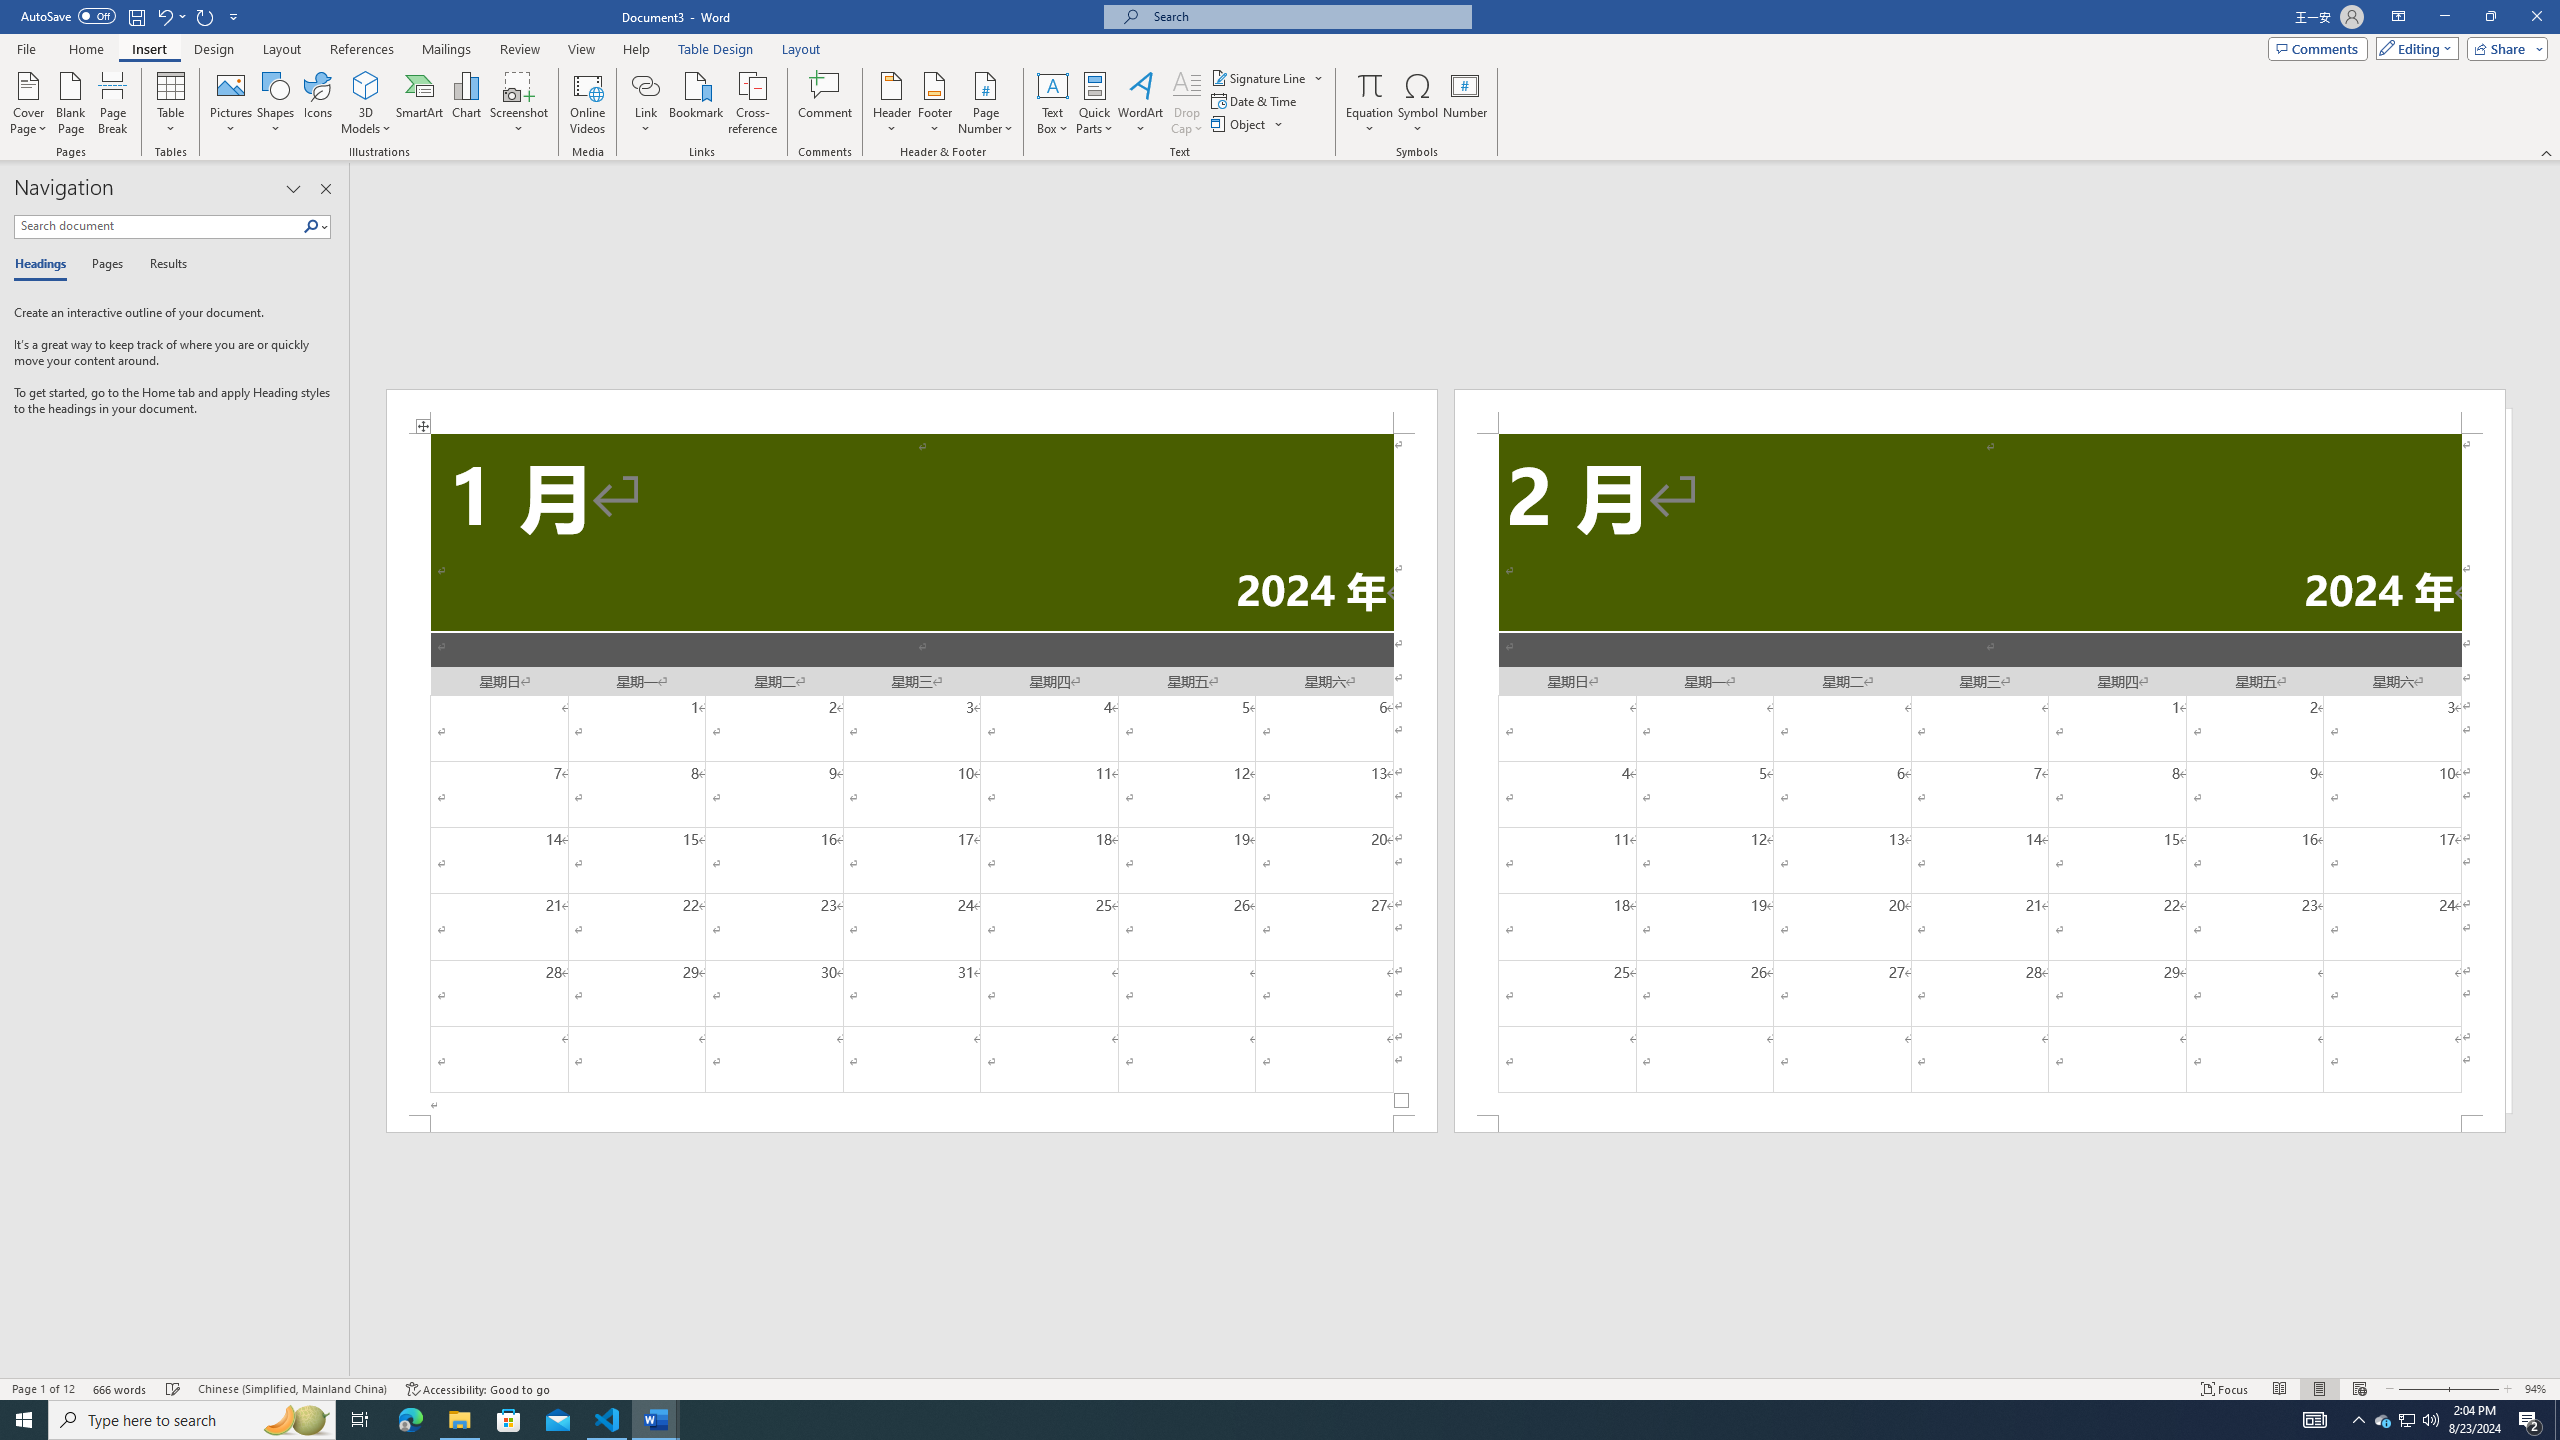 The image size is (2560, 1440). Describe the element at coordinates (172, 103) in the screenshot. I see `Table` at that location.